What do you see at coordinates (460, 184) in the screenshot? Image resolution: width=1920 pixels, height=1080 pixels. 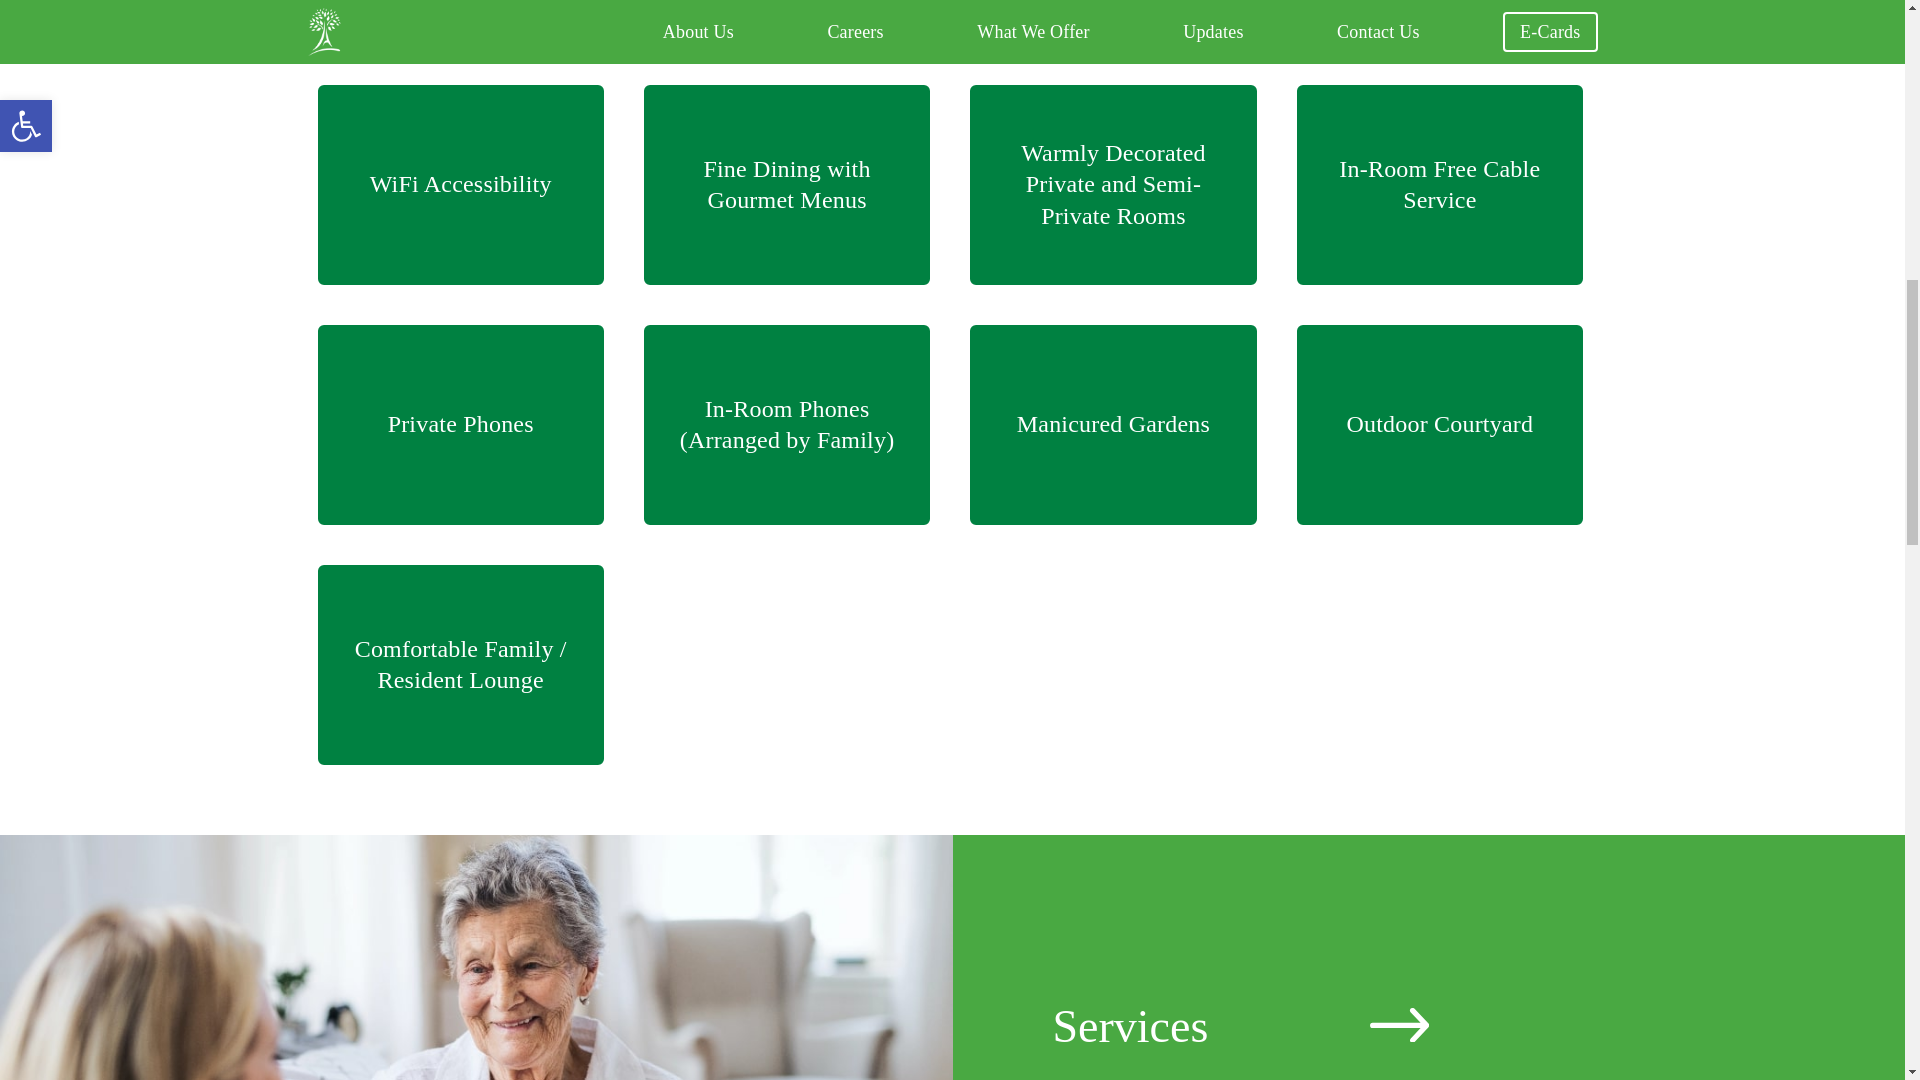 I see `WiFi Accessibility` at bounding box center [460, 184].